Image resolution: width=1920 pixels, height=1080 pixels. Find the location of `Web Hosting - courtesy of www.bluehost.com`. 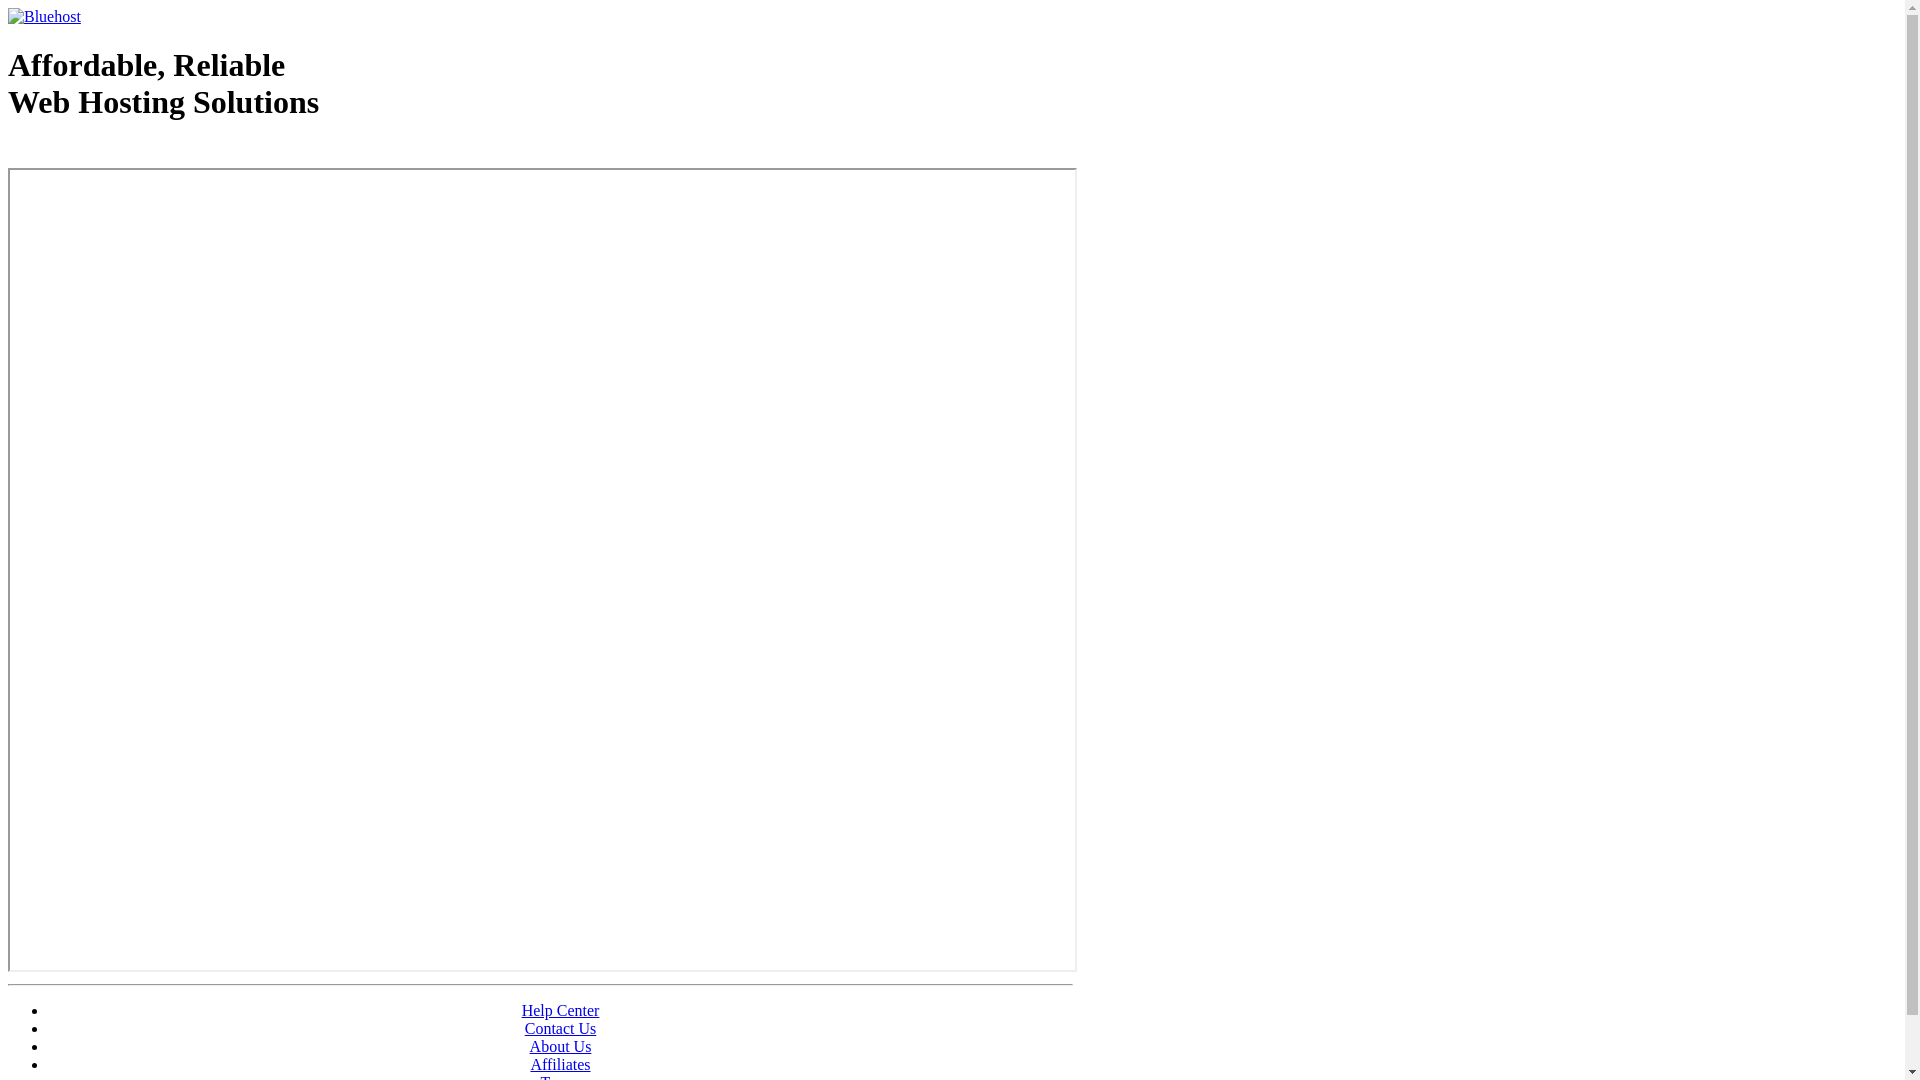

Web Hosting - courtesy of www.bluehost.com is located at coordinates (124, 153).